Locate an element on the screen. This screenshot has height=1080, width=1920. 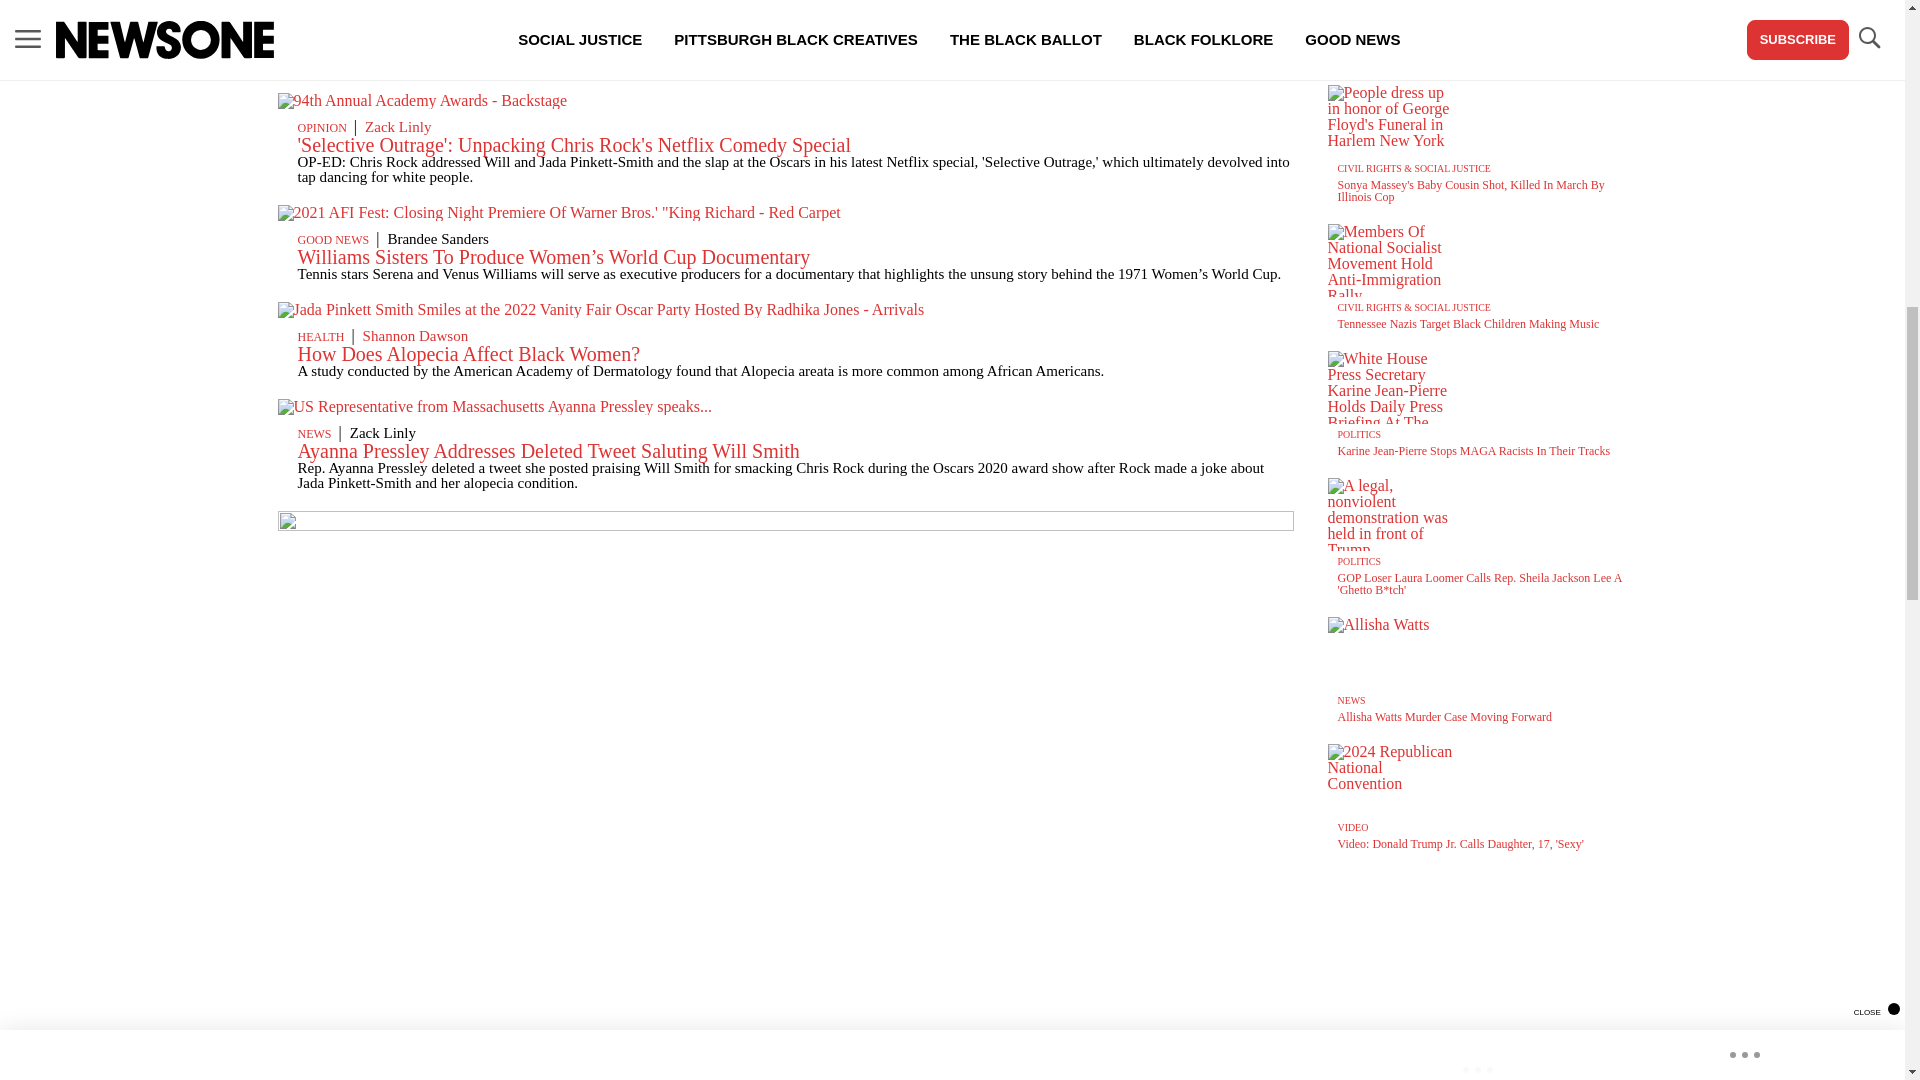
NEWS is located at coordinates (314, 433).